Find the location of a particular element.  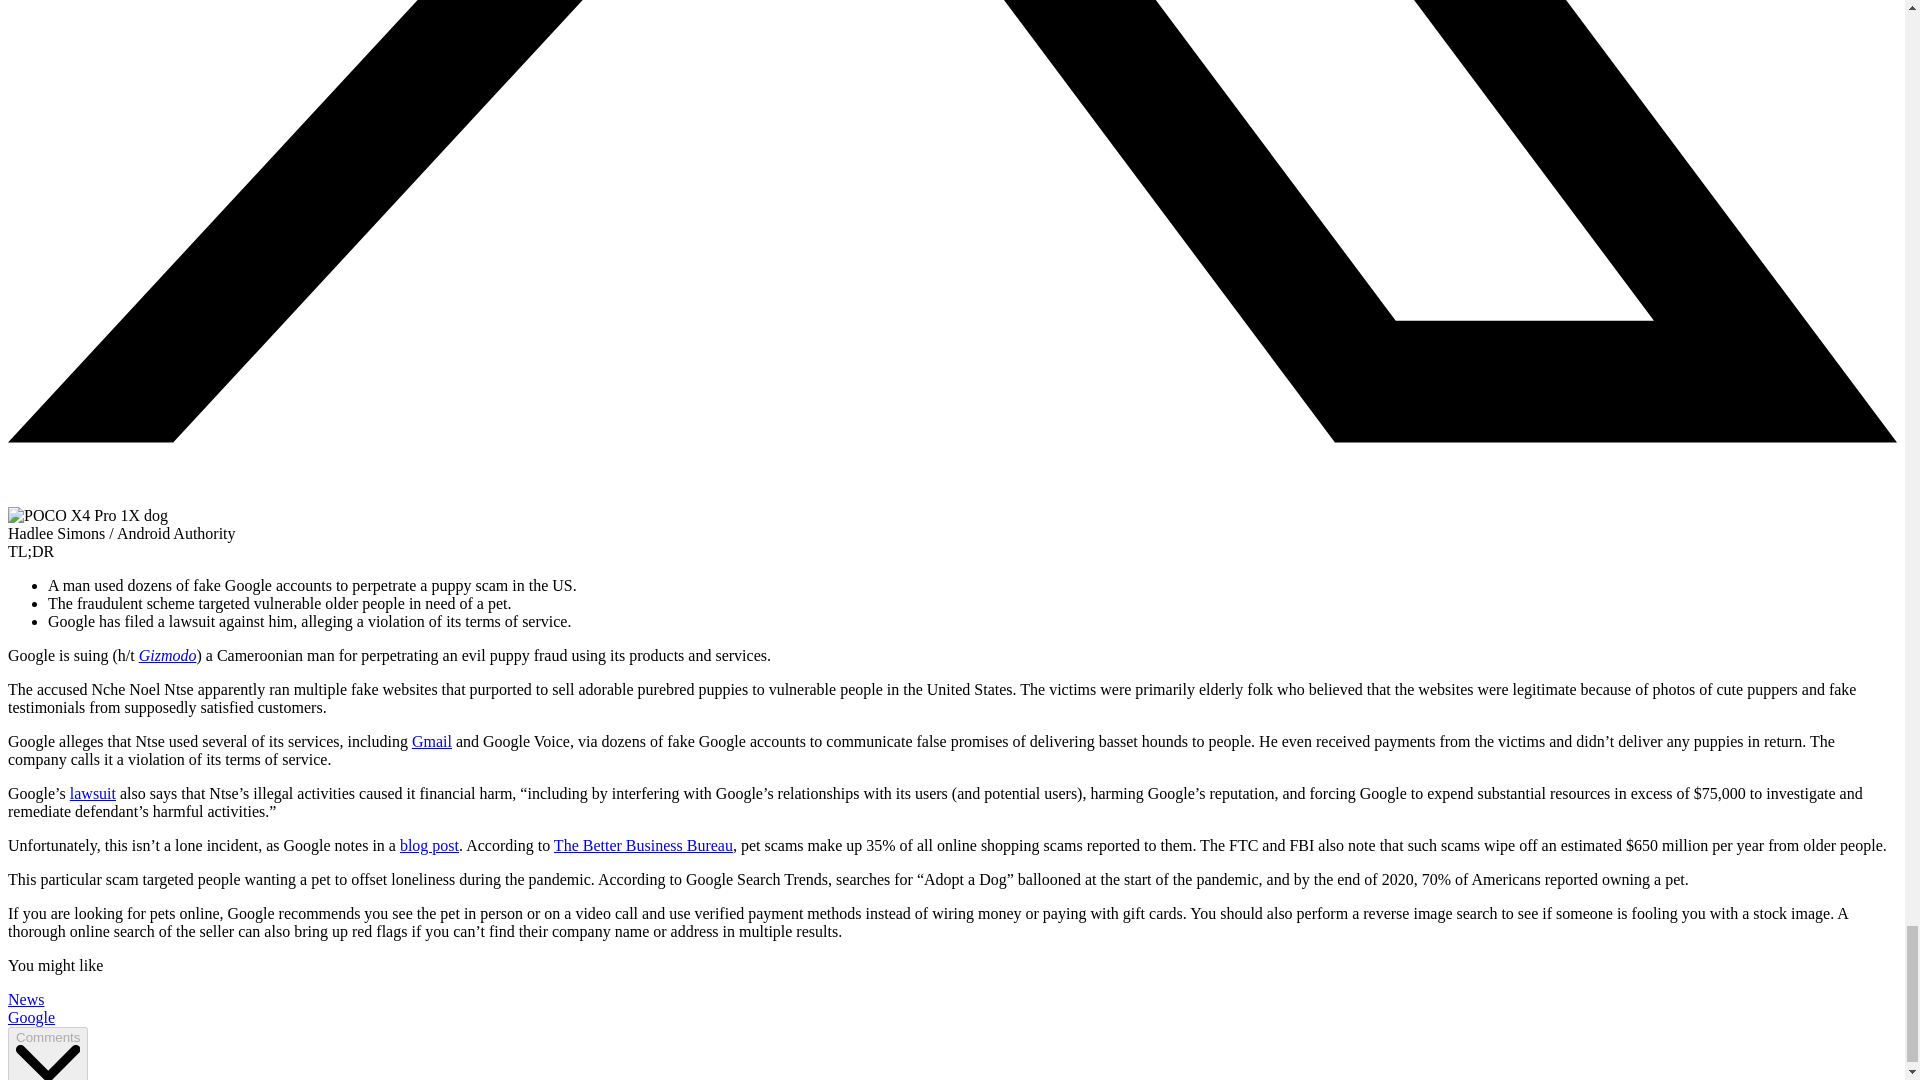

Gmail is located at coordinates (432, 741).